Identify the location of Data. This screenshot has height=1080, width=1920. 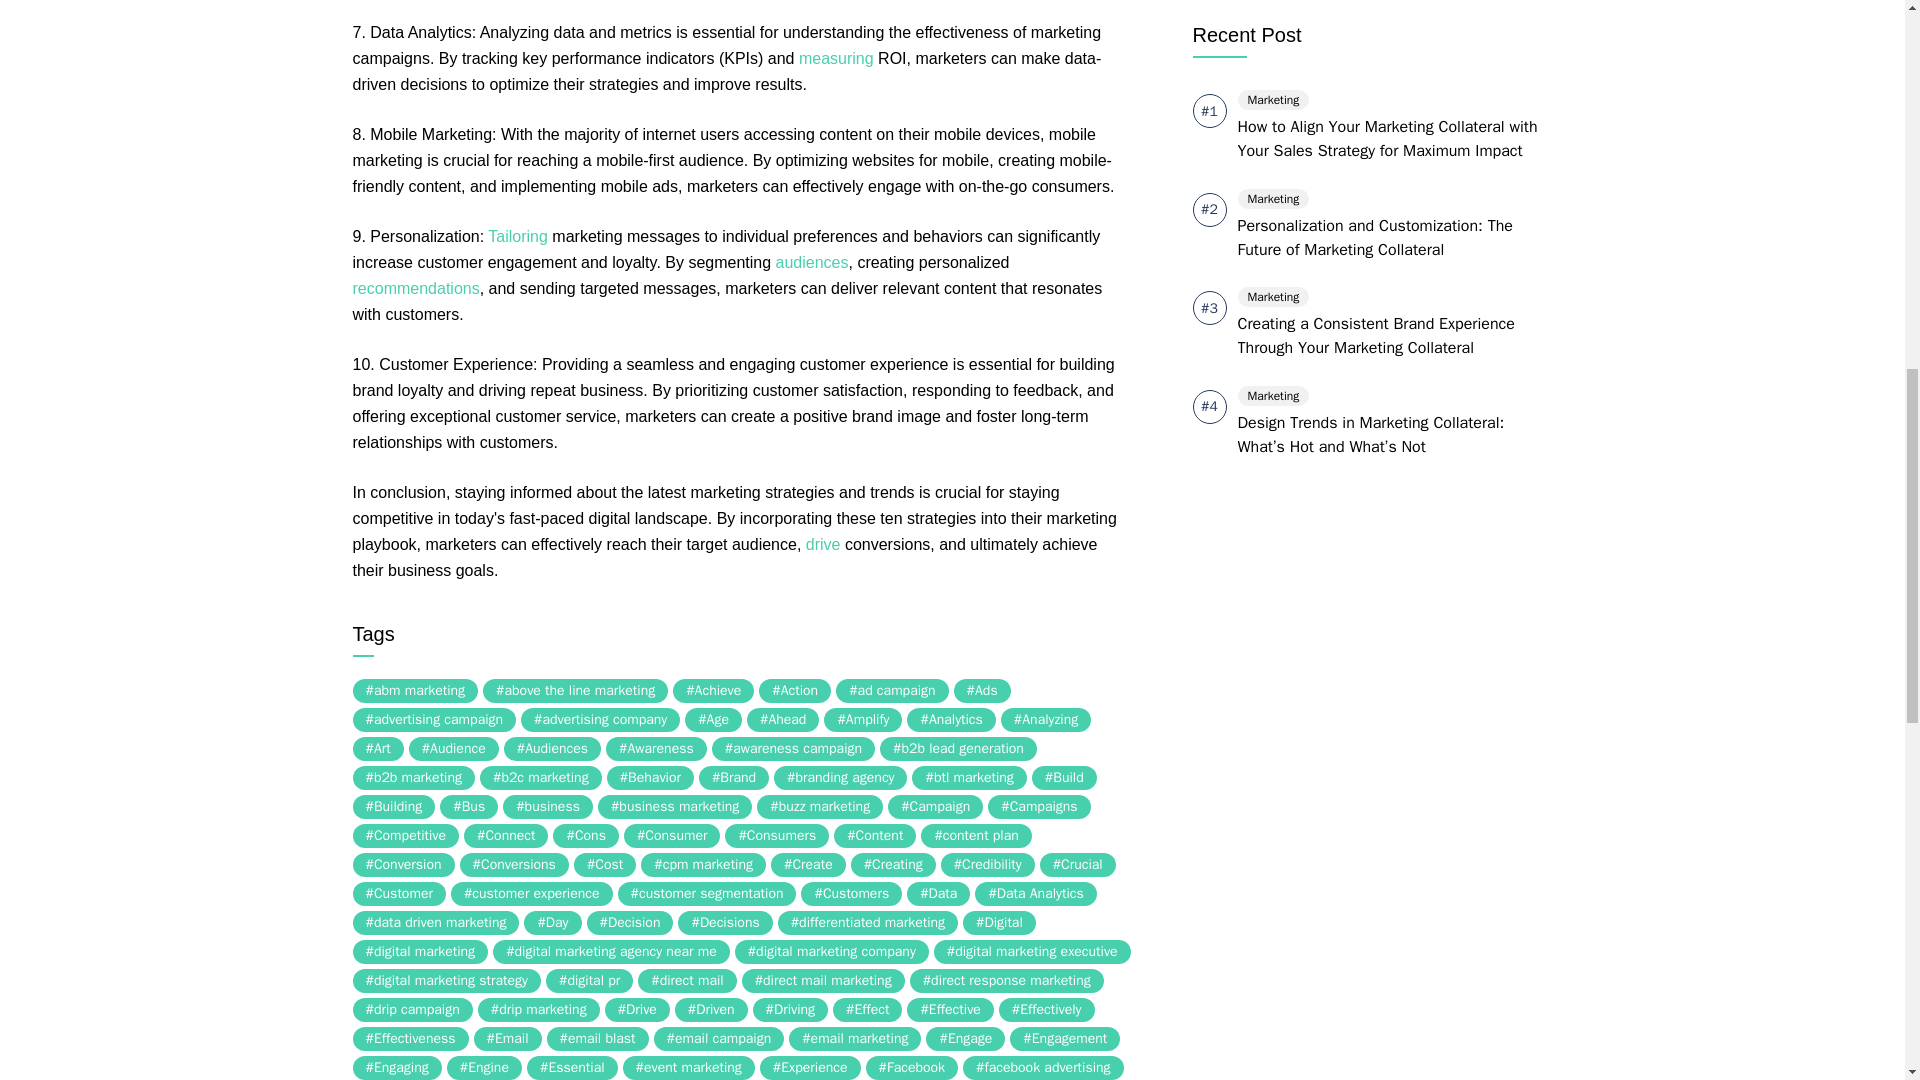
(386, 32).